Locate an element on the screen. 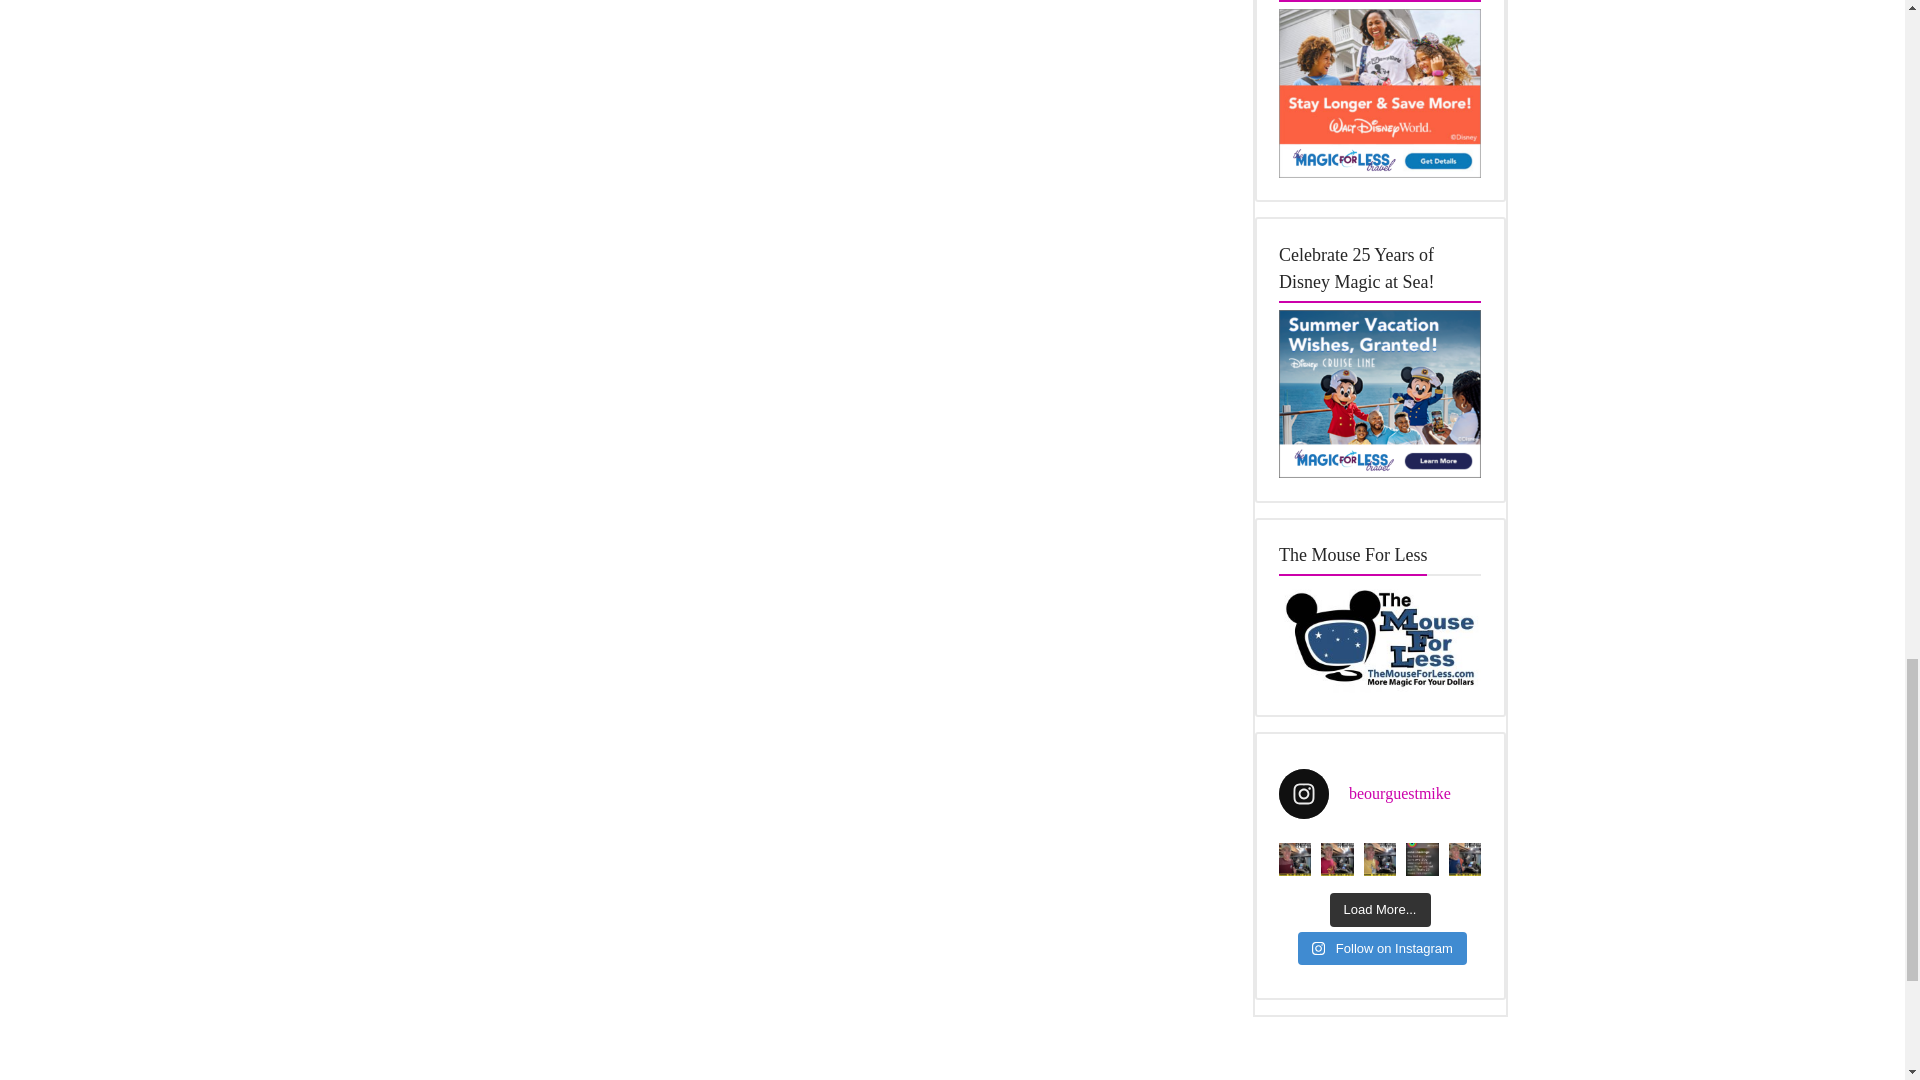  The Magic Is Here! is located at coordinates (1379, 92).